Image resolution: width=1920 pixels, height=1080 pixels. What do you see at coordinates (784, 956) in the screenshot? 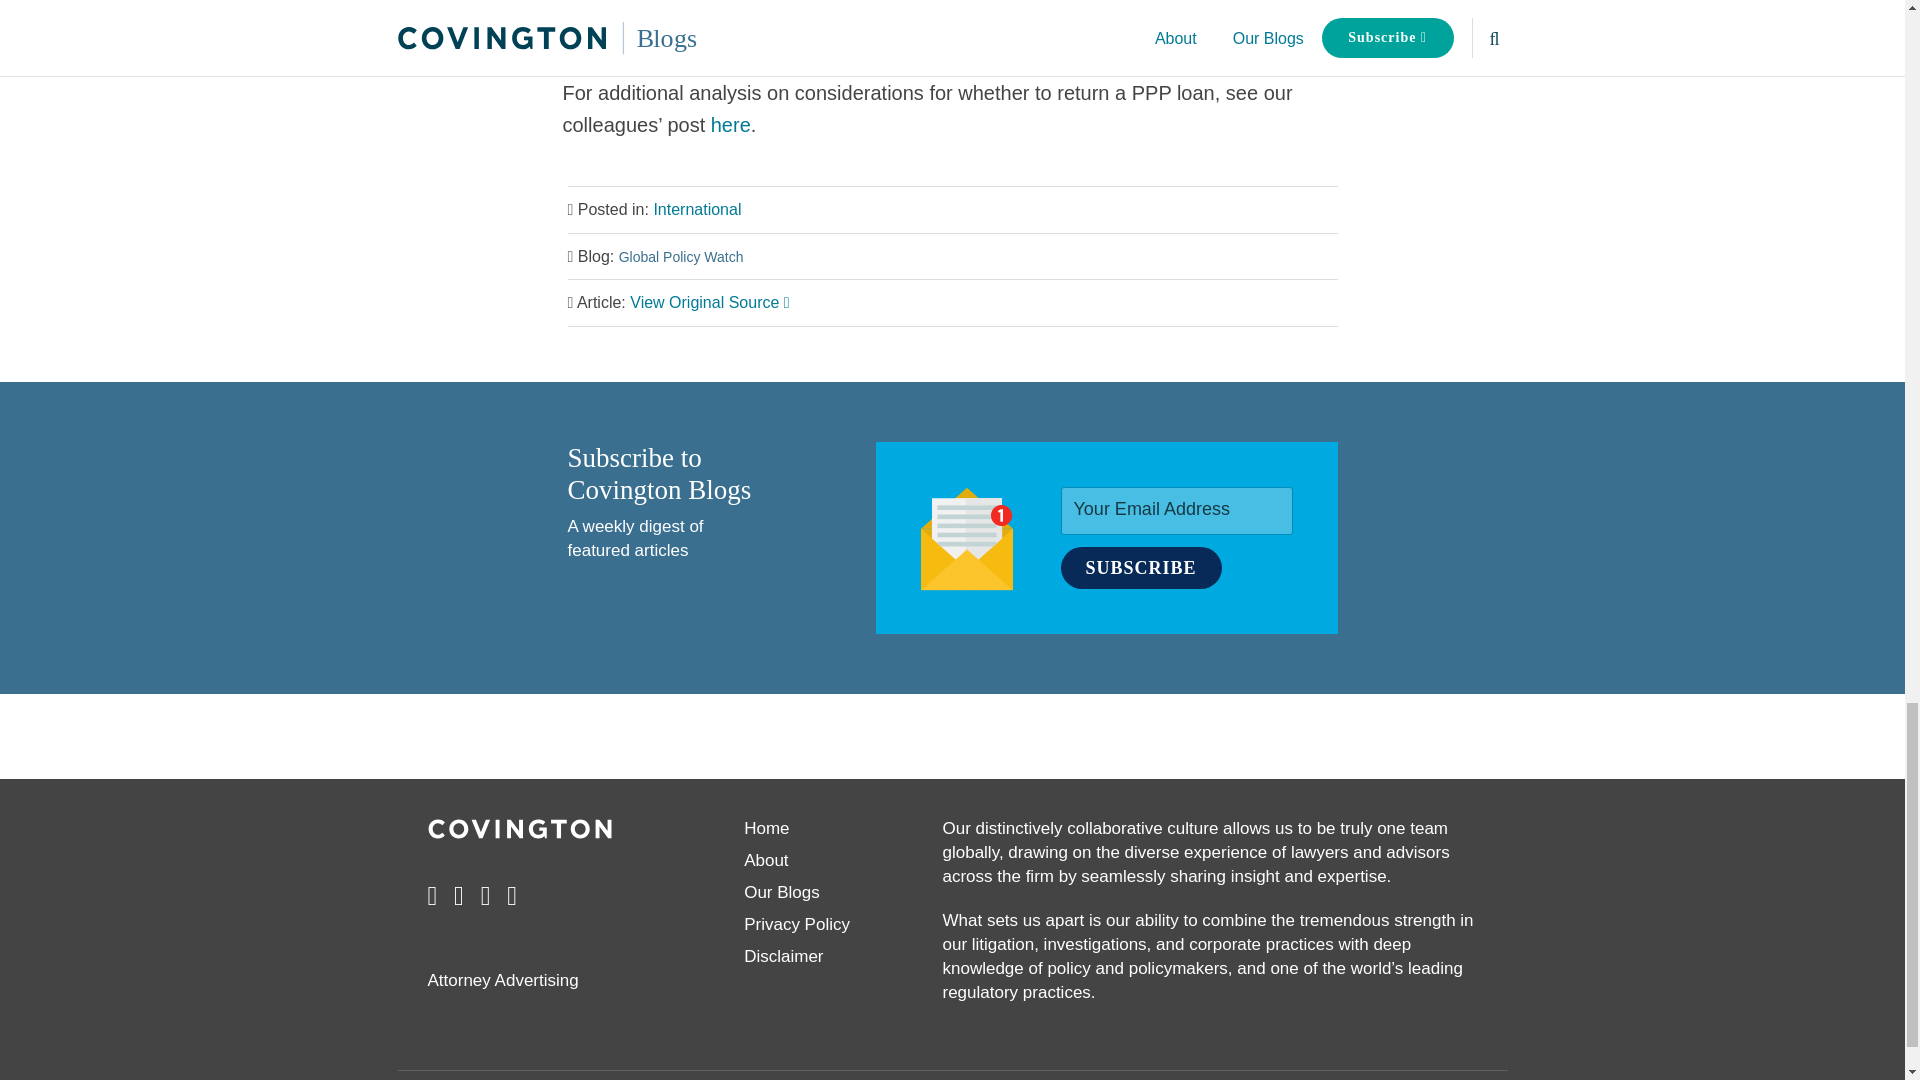
I see `Disclaimer` at bounding box center [784, 956].